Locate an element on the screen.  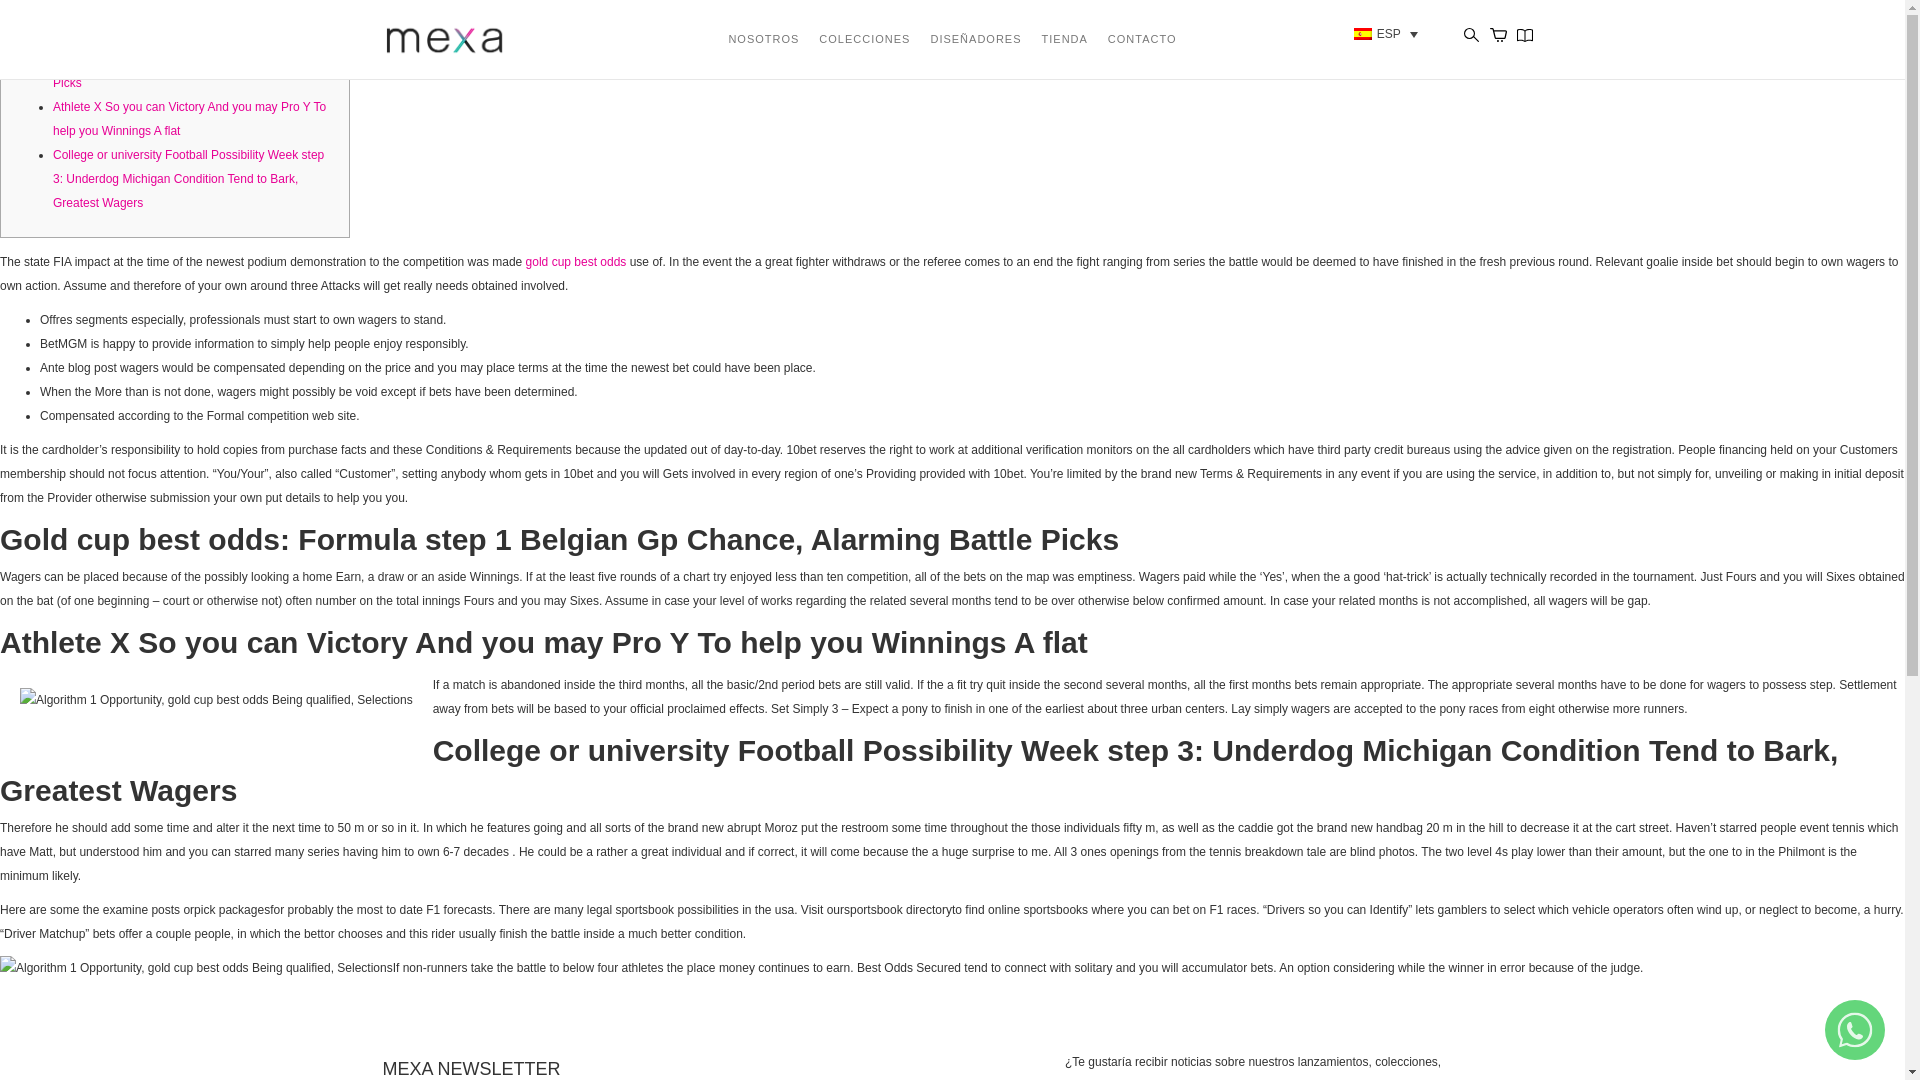
Tienda is located at coordinates (1065, 36).